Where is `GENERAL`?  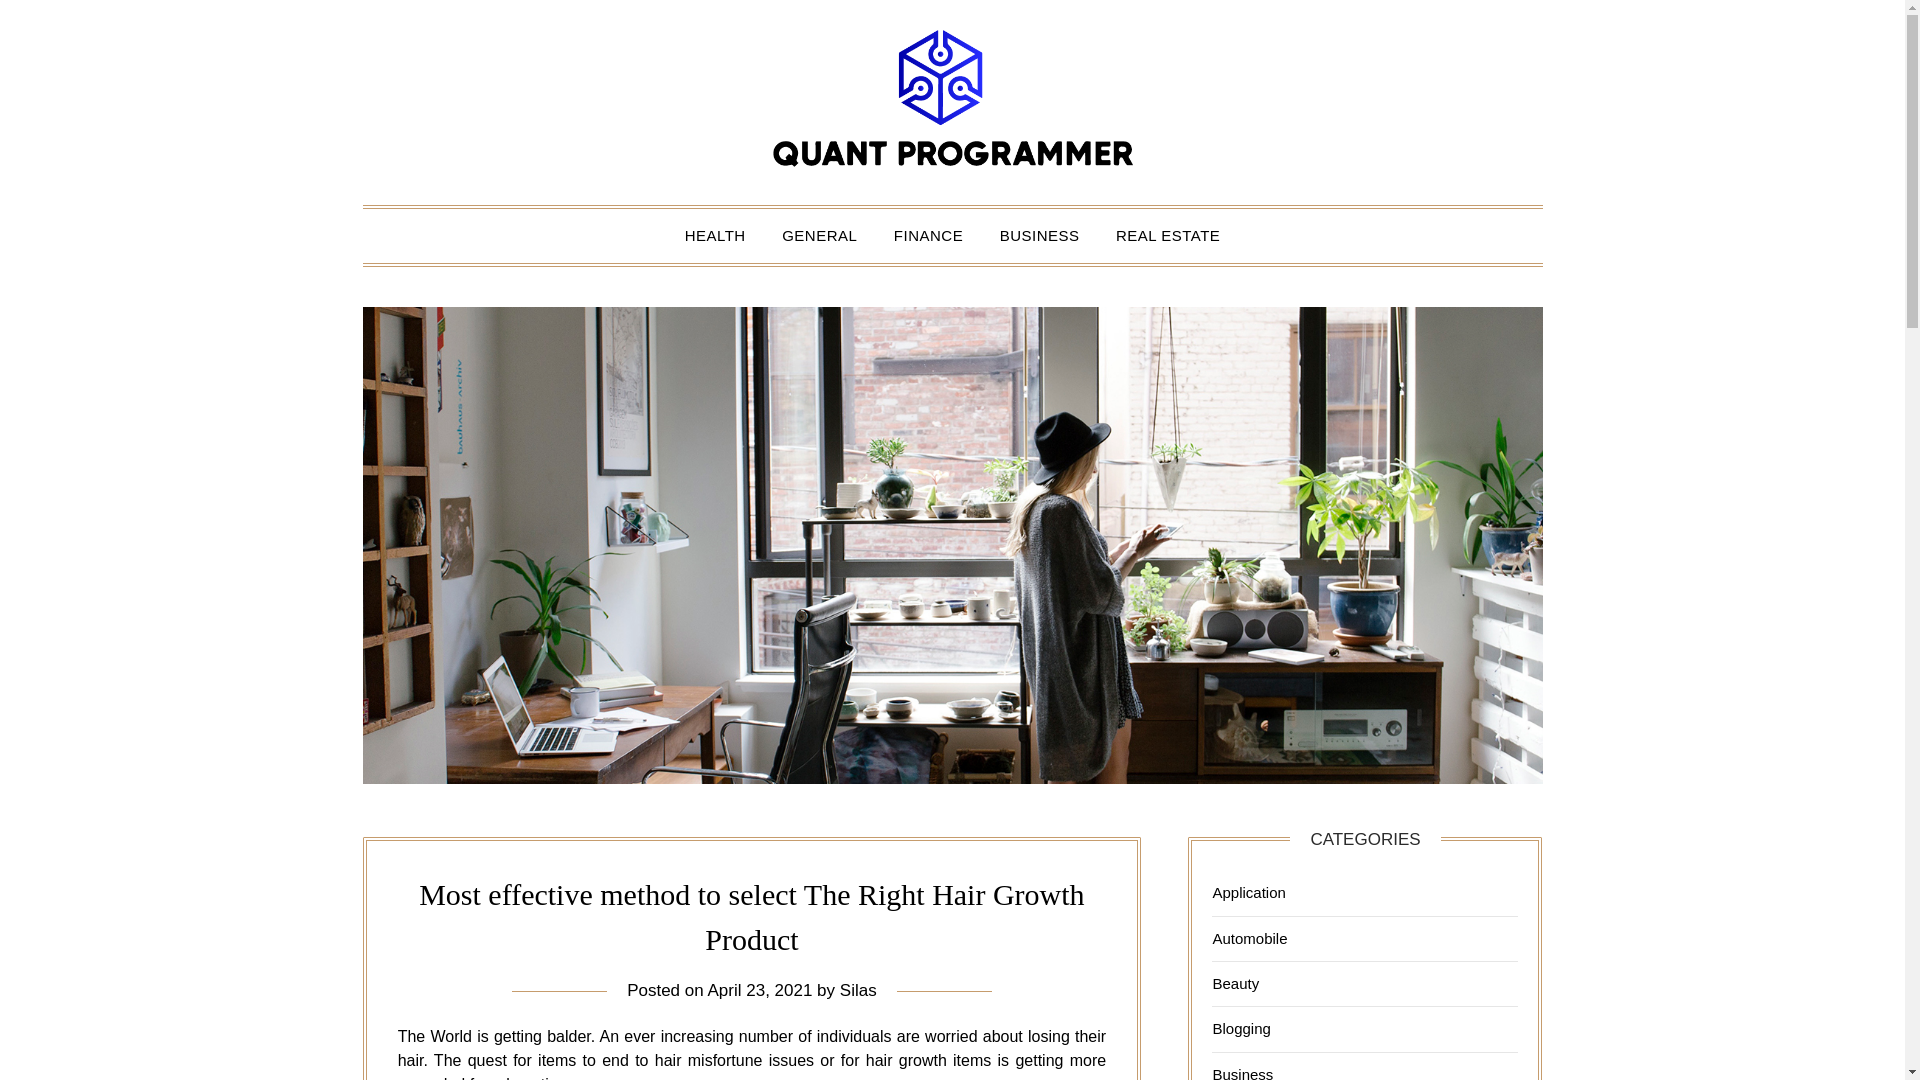 GENERAL is located at coordinates (820, 236).